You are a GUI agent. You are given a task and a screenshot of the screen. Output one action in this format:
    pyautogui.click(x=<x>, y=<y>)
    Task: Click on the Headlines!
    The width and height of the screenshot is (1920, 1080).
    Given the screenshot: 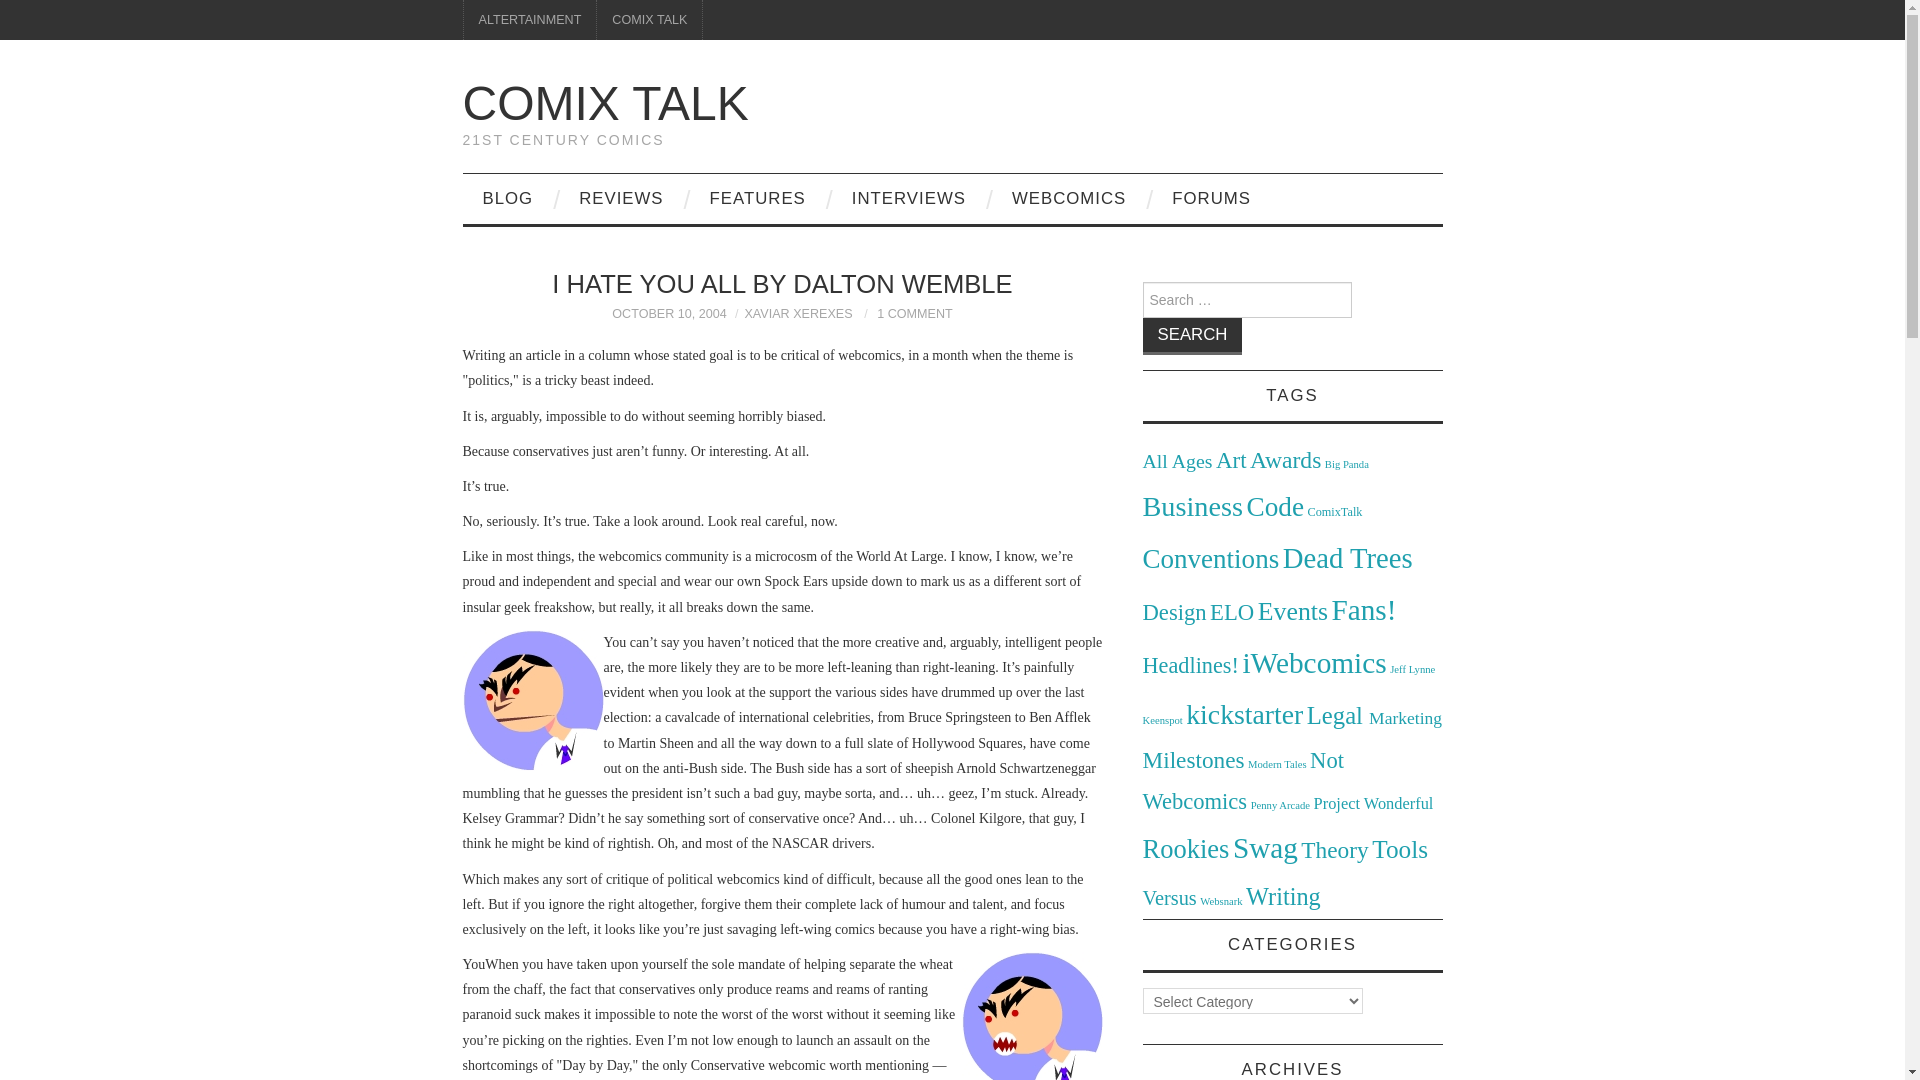 What is the action you would take?
    pyautogui.click(x=1190, y=666)
    